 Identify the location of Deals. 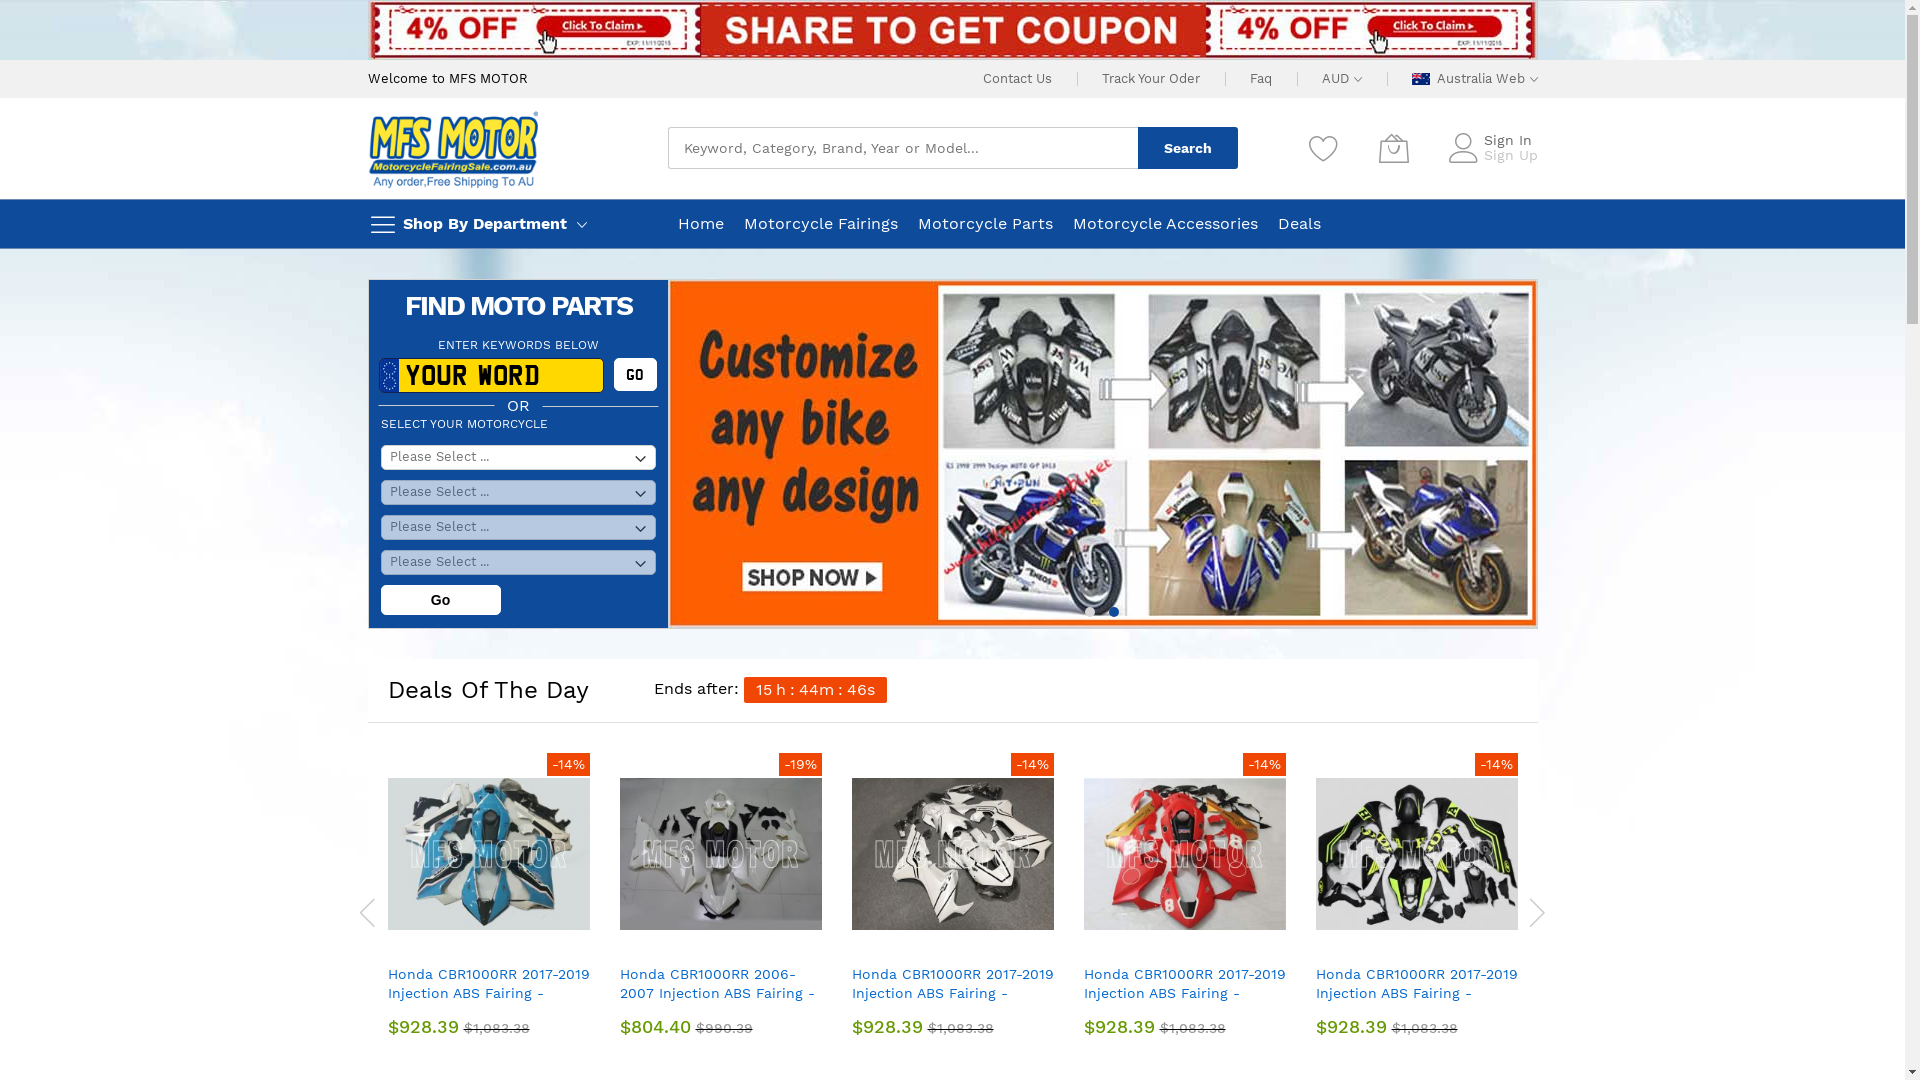
(1300, 224).